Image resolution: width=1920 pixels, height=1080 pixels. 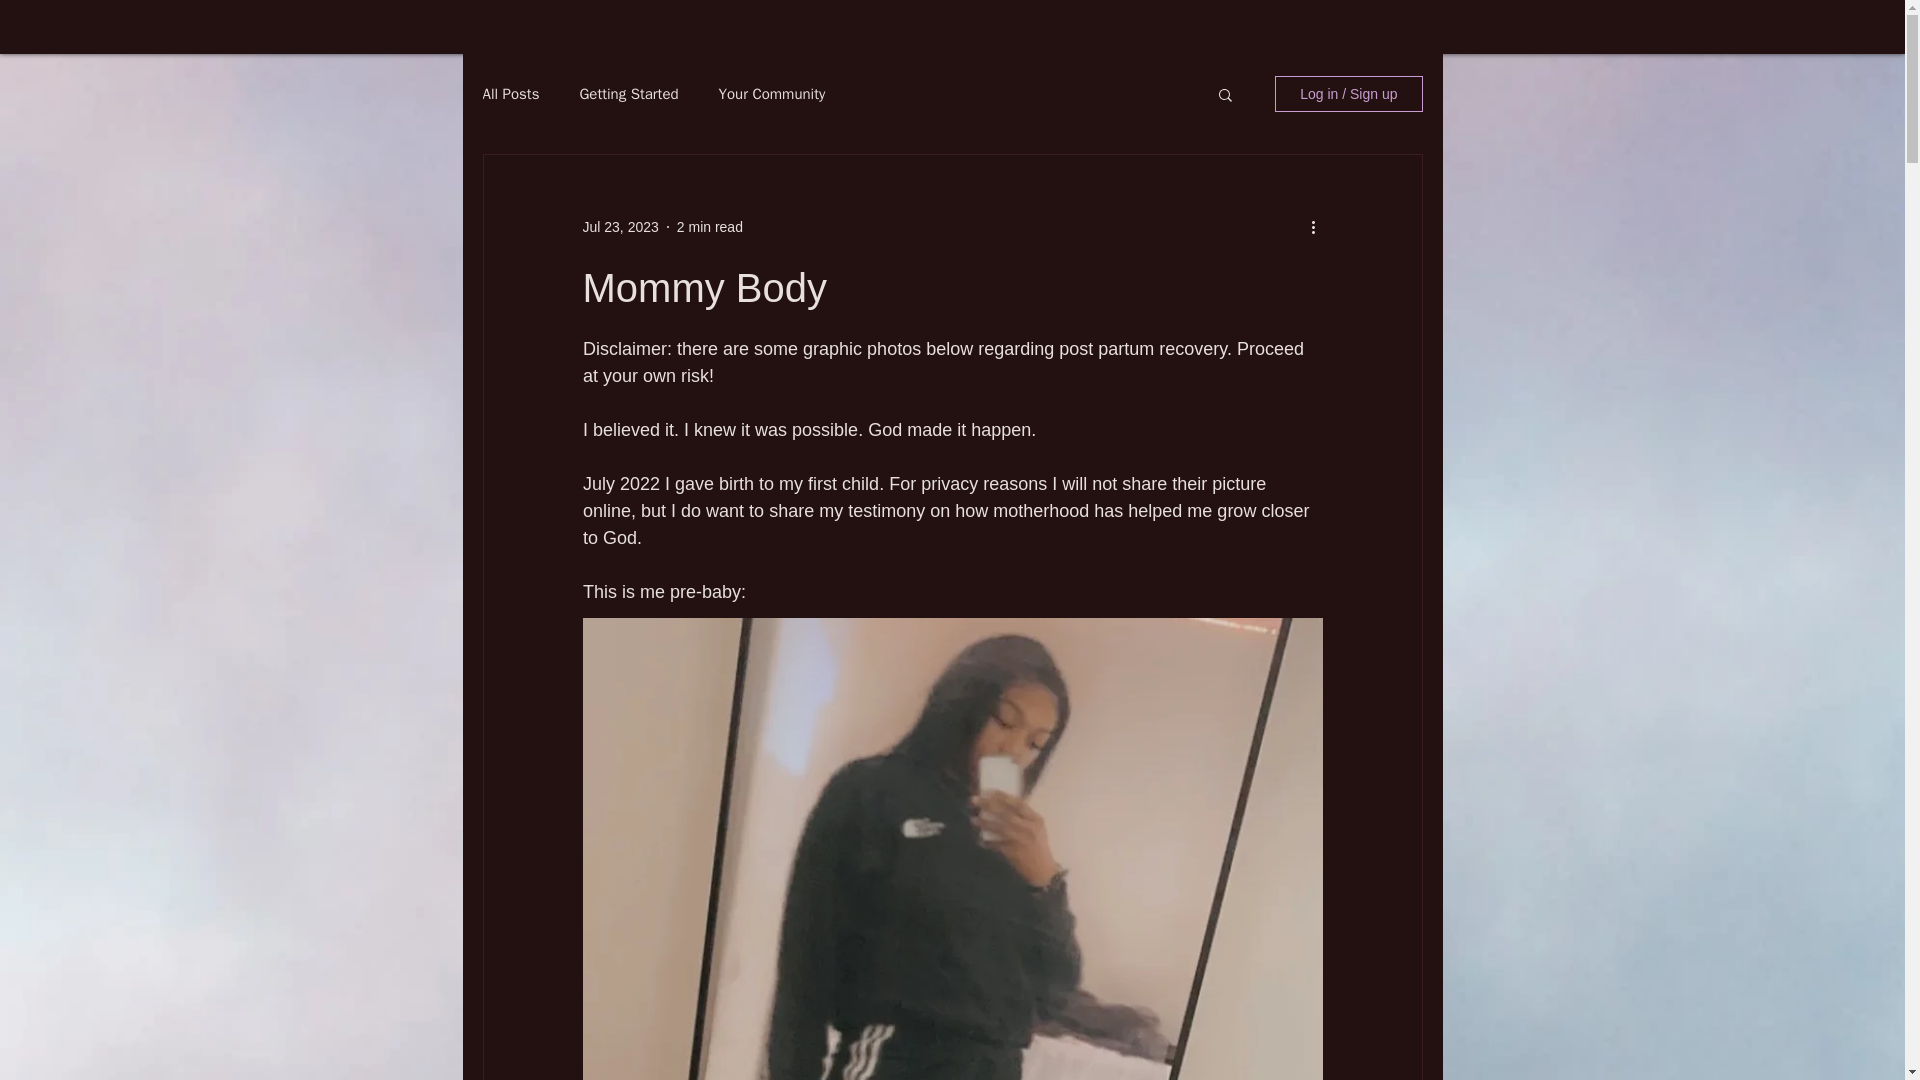 What do you see at coordinates (628, 93) in the screenshot?
I see `Getting Started` at bounding box center [628, 93].